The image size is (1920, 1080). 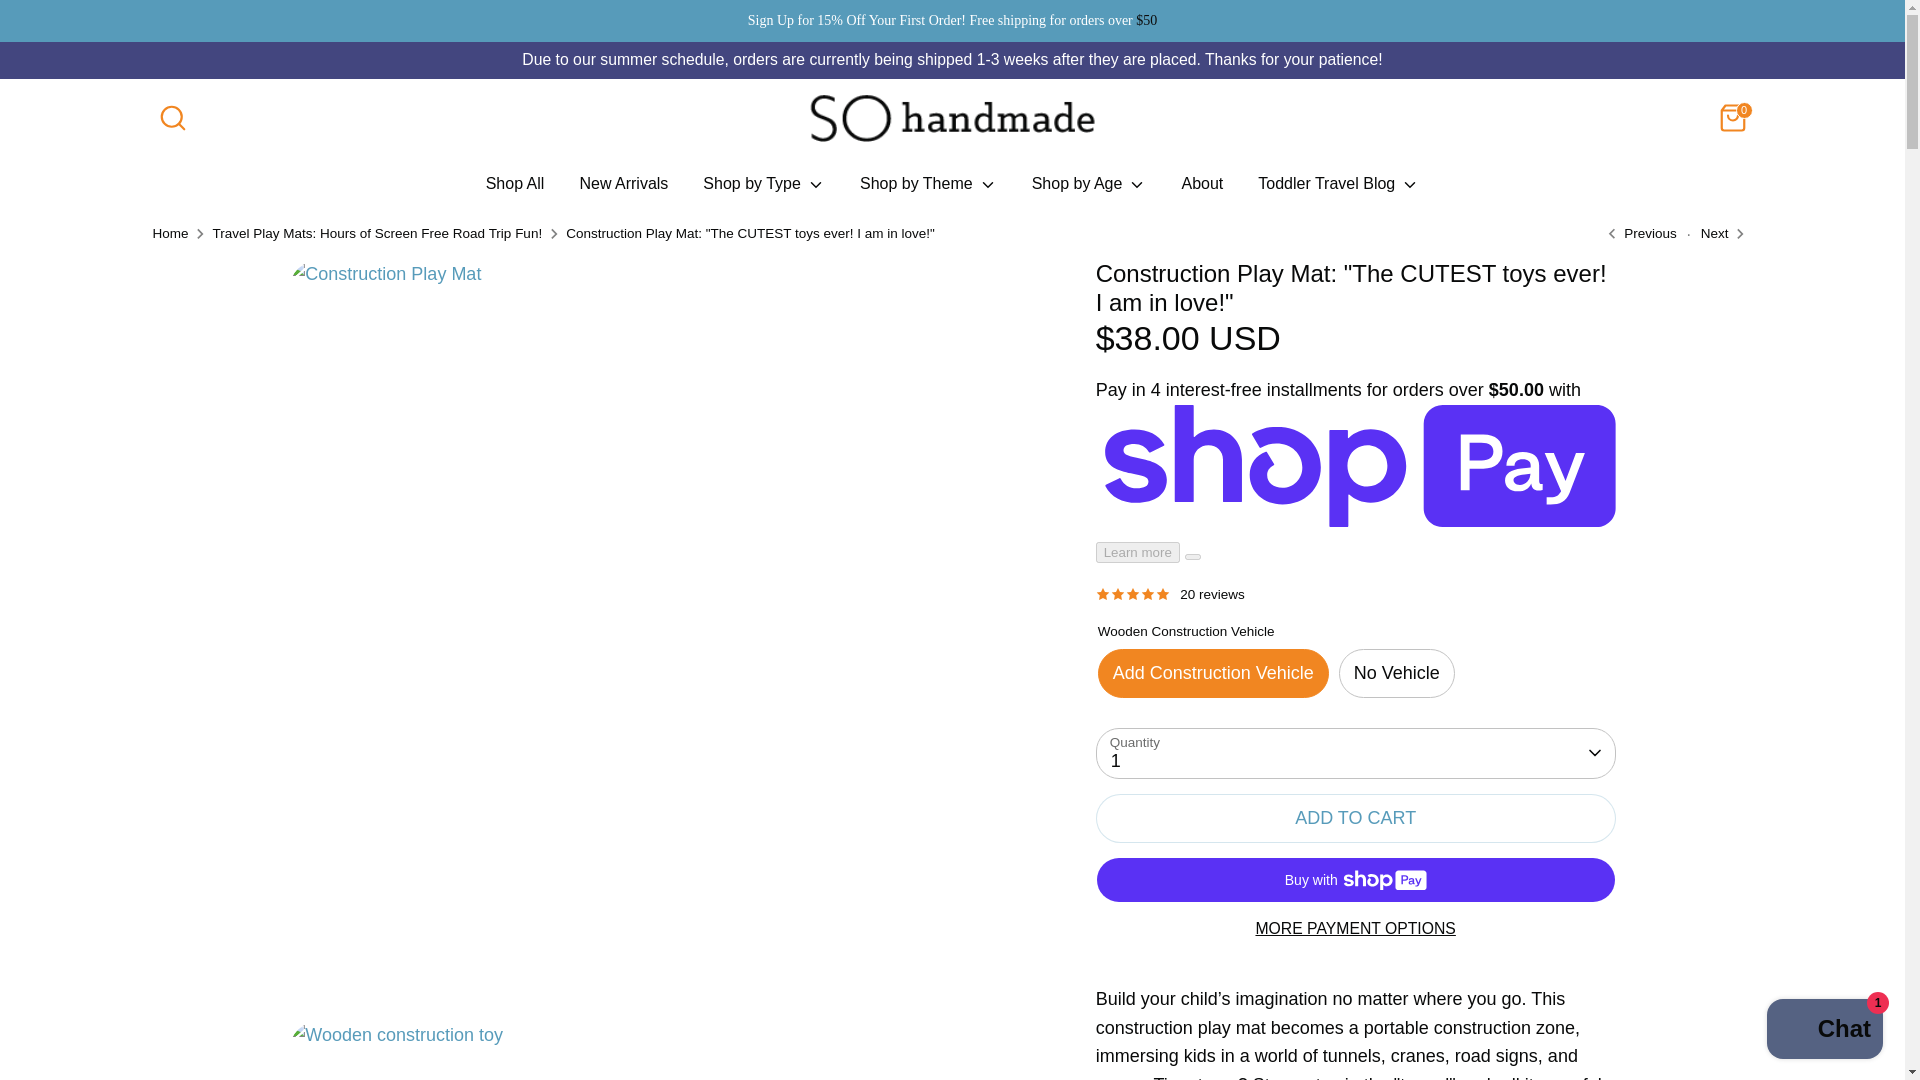 What do you see at coordinates (1732, 118) in the screenshot?
I see `0` at bounding box center [1732, 118].